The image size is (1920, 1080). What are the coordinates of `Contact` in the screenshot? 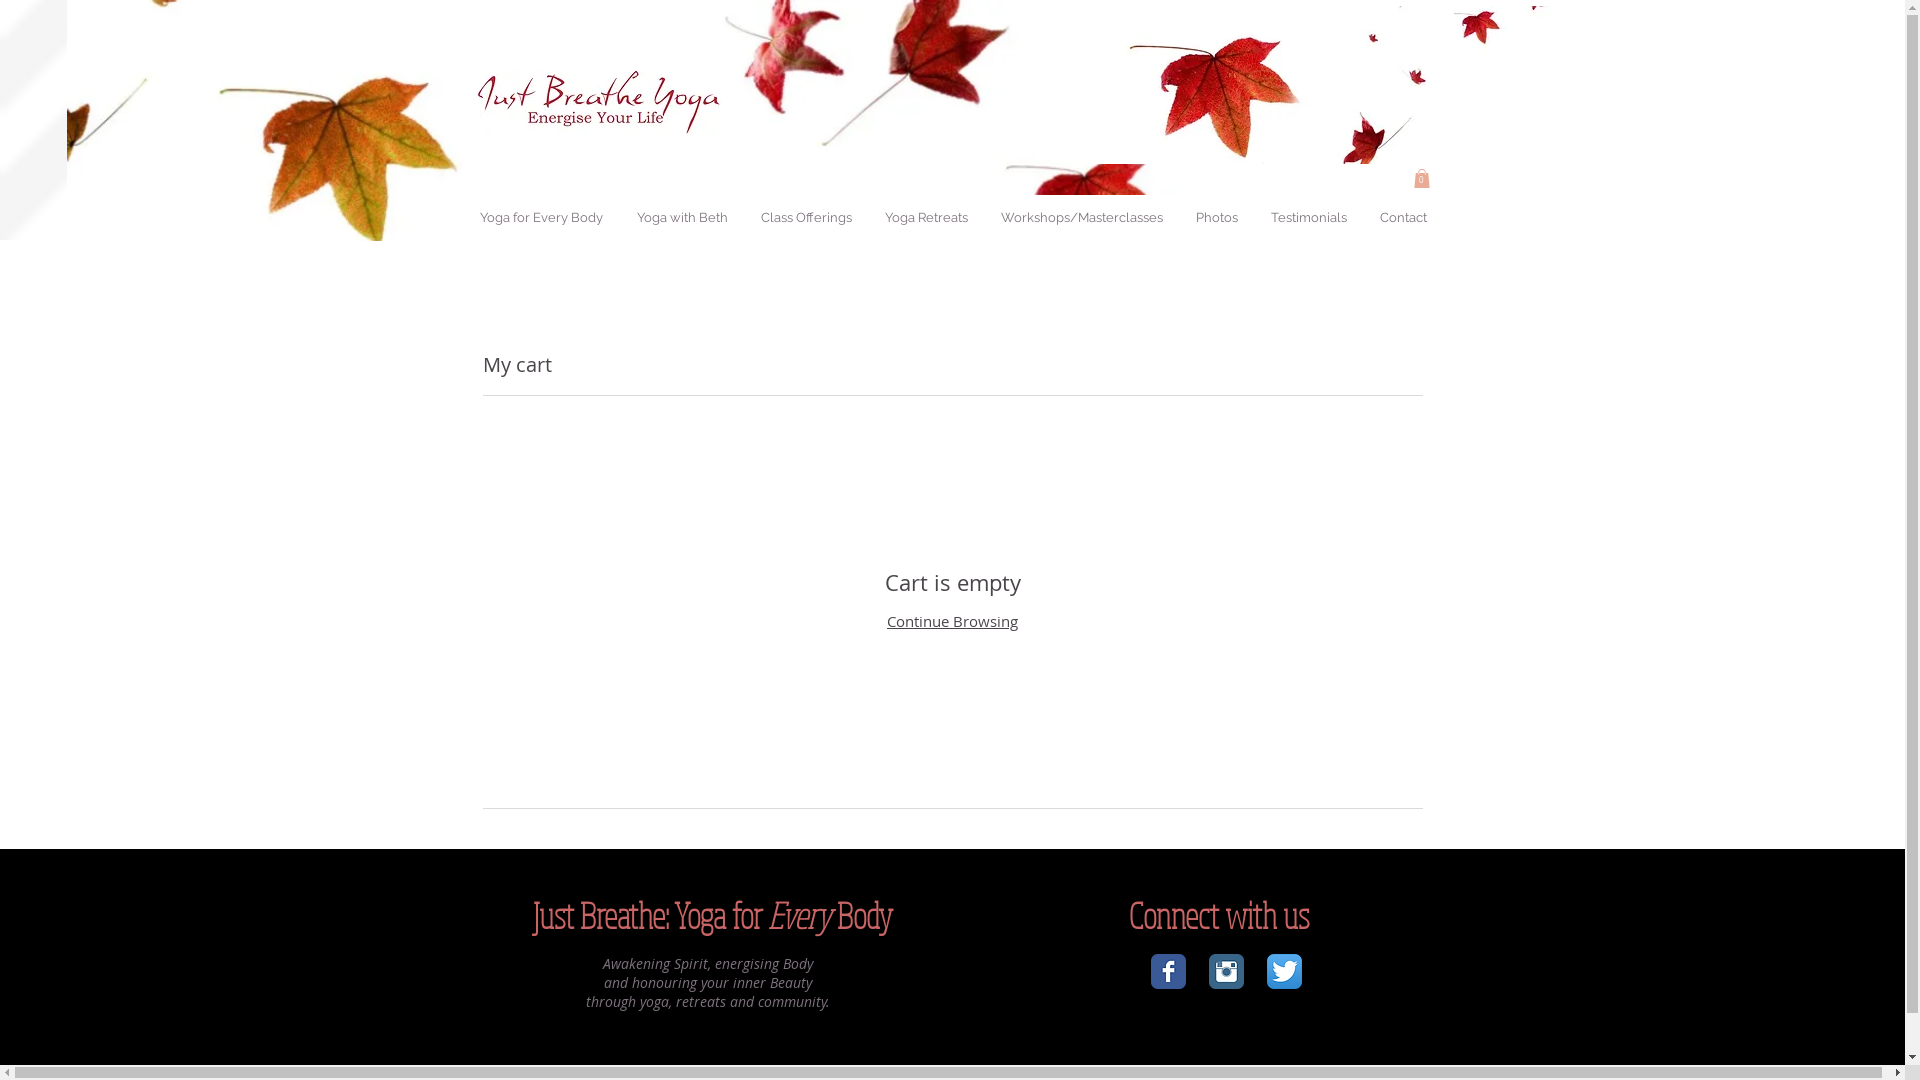 It's located at (1402, 218).